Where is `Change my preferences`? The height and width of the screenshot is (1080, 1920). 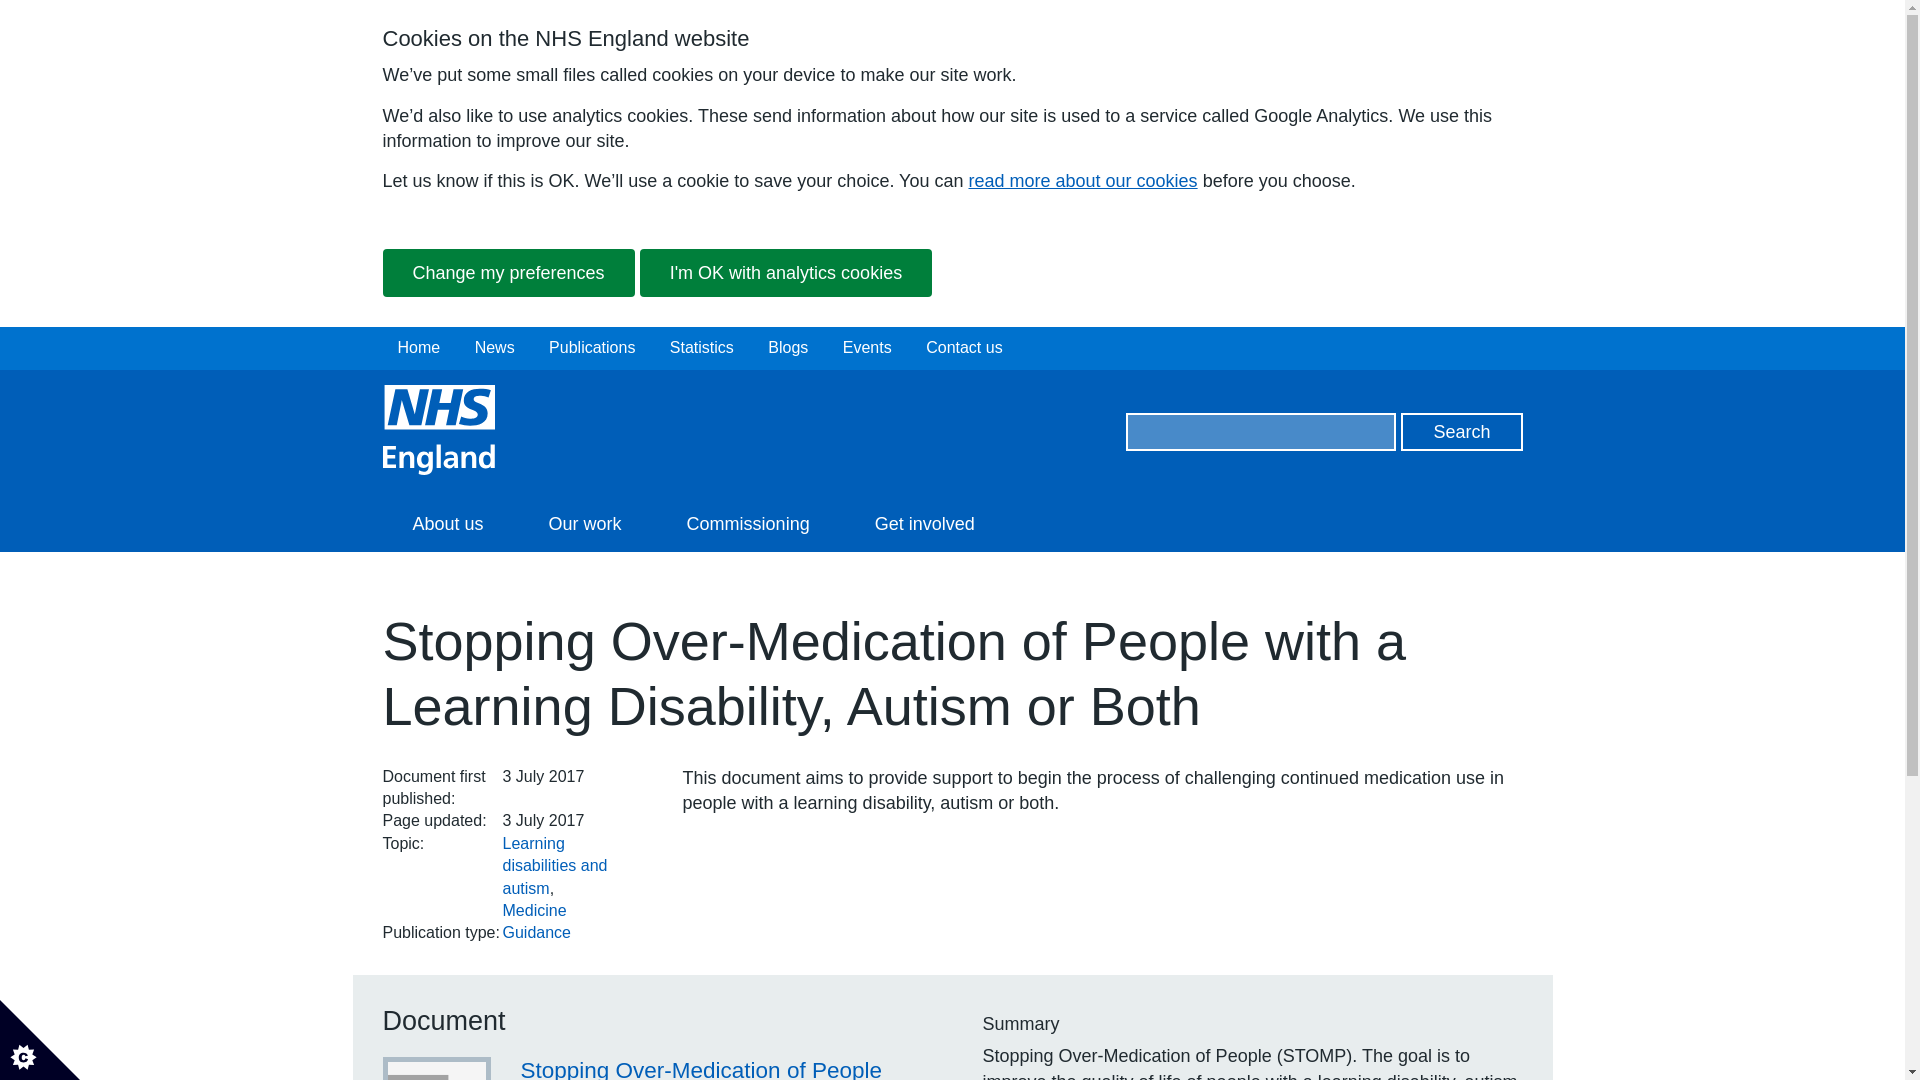 Change my preferences is located at coordinates (508, 273).